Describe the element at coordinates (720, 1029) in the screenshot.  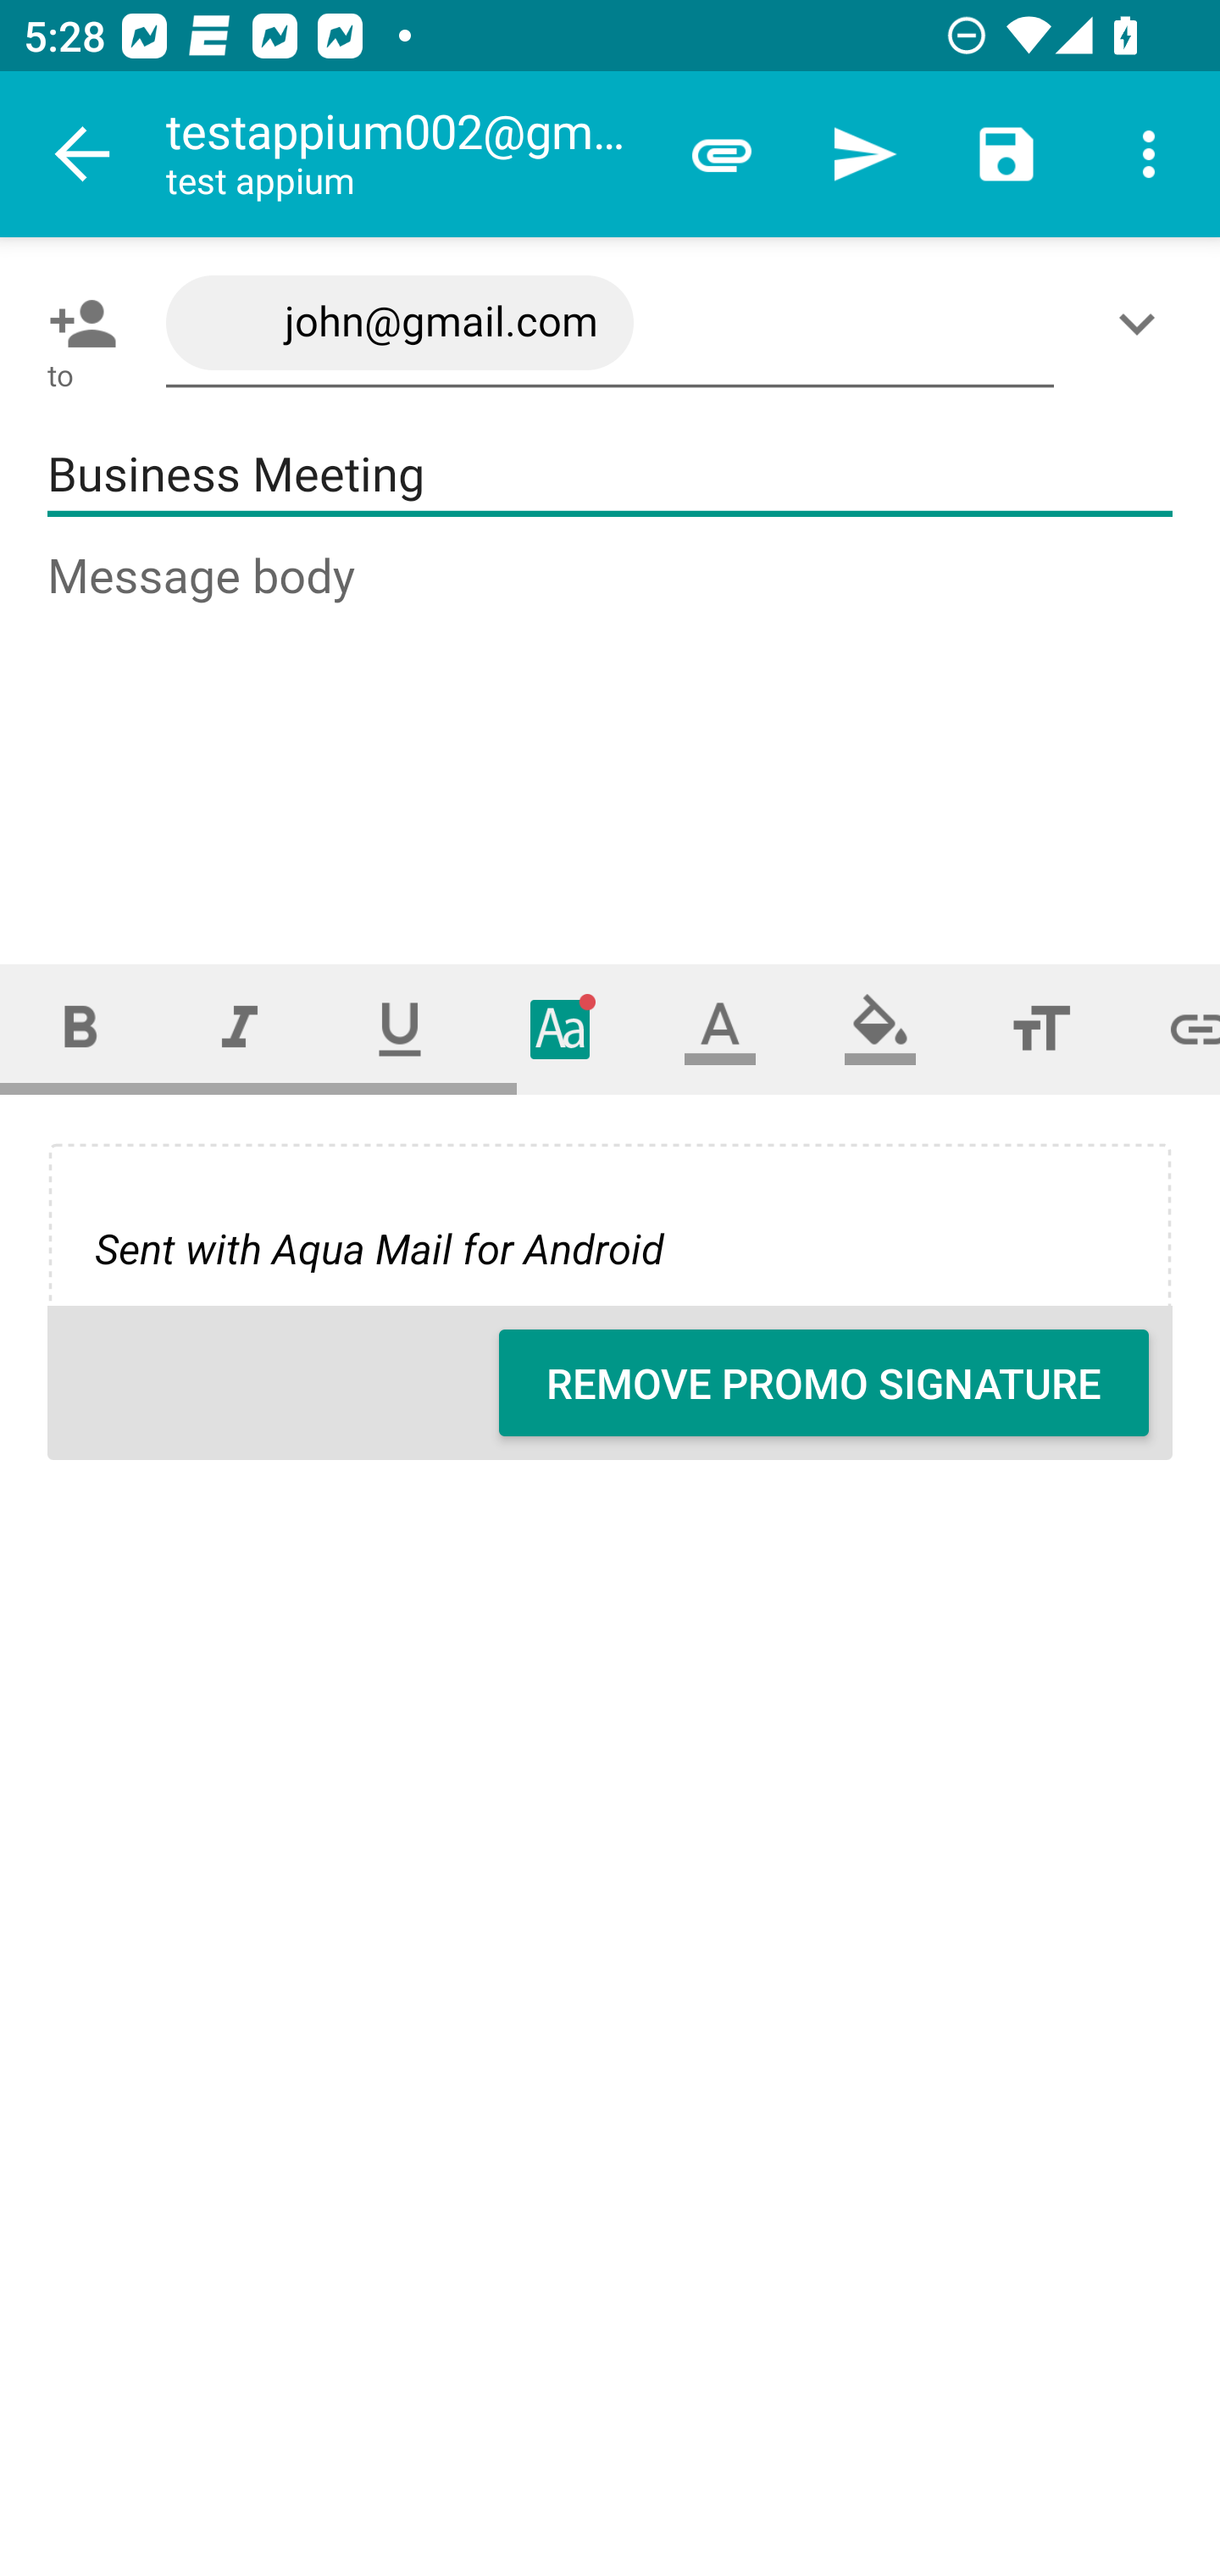
I see `Text color` at that location.